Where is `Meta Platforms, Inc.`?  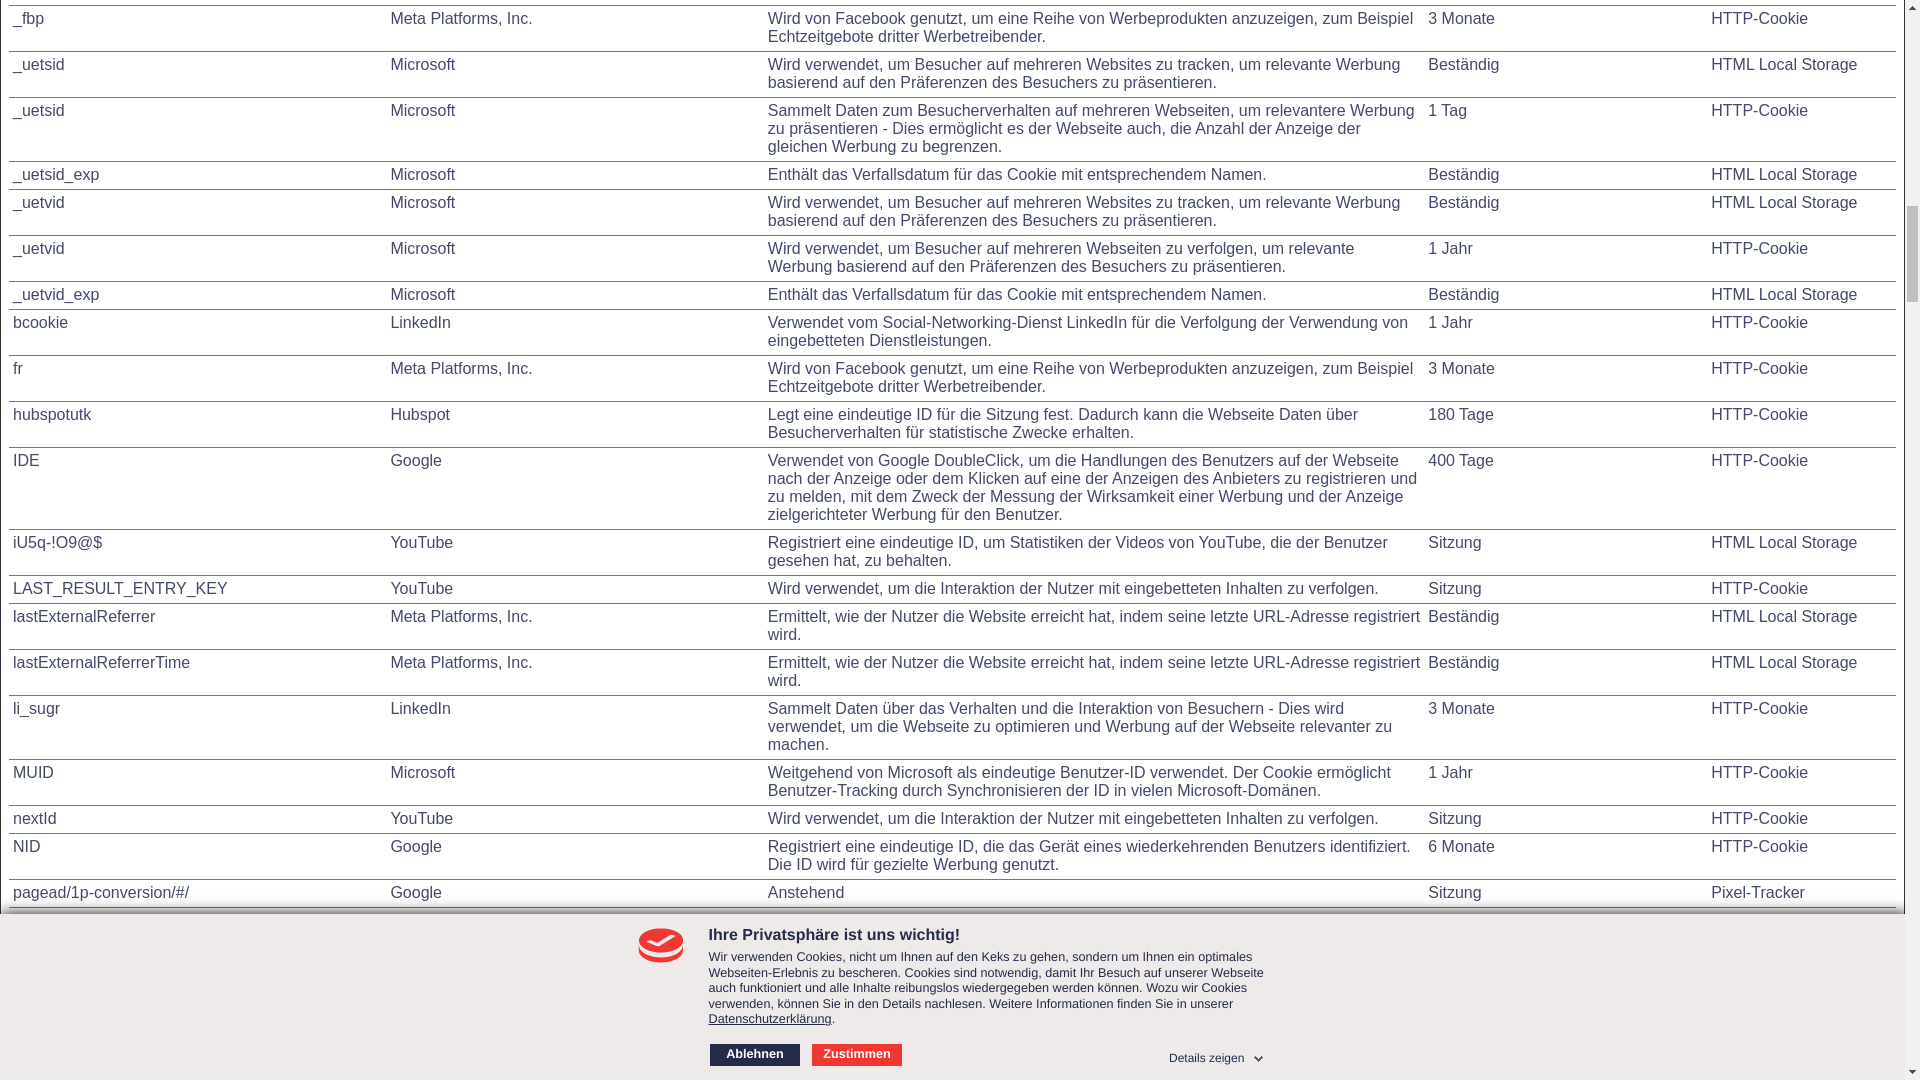 Meta Platforms, Inc. is located at coordinates (460, 662).